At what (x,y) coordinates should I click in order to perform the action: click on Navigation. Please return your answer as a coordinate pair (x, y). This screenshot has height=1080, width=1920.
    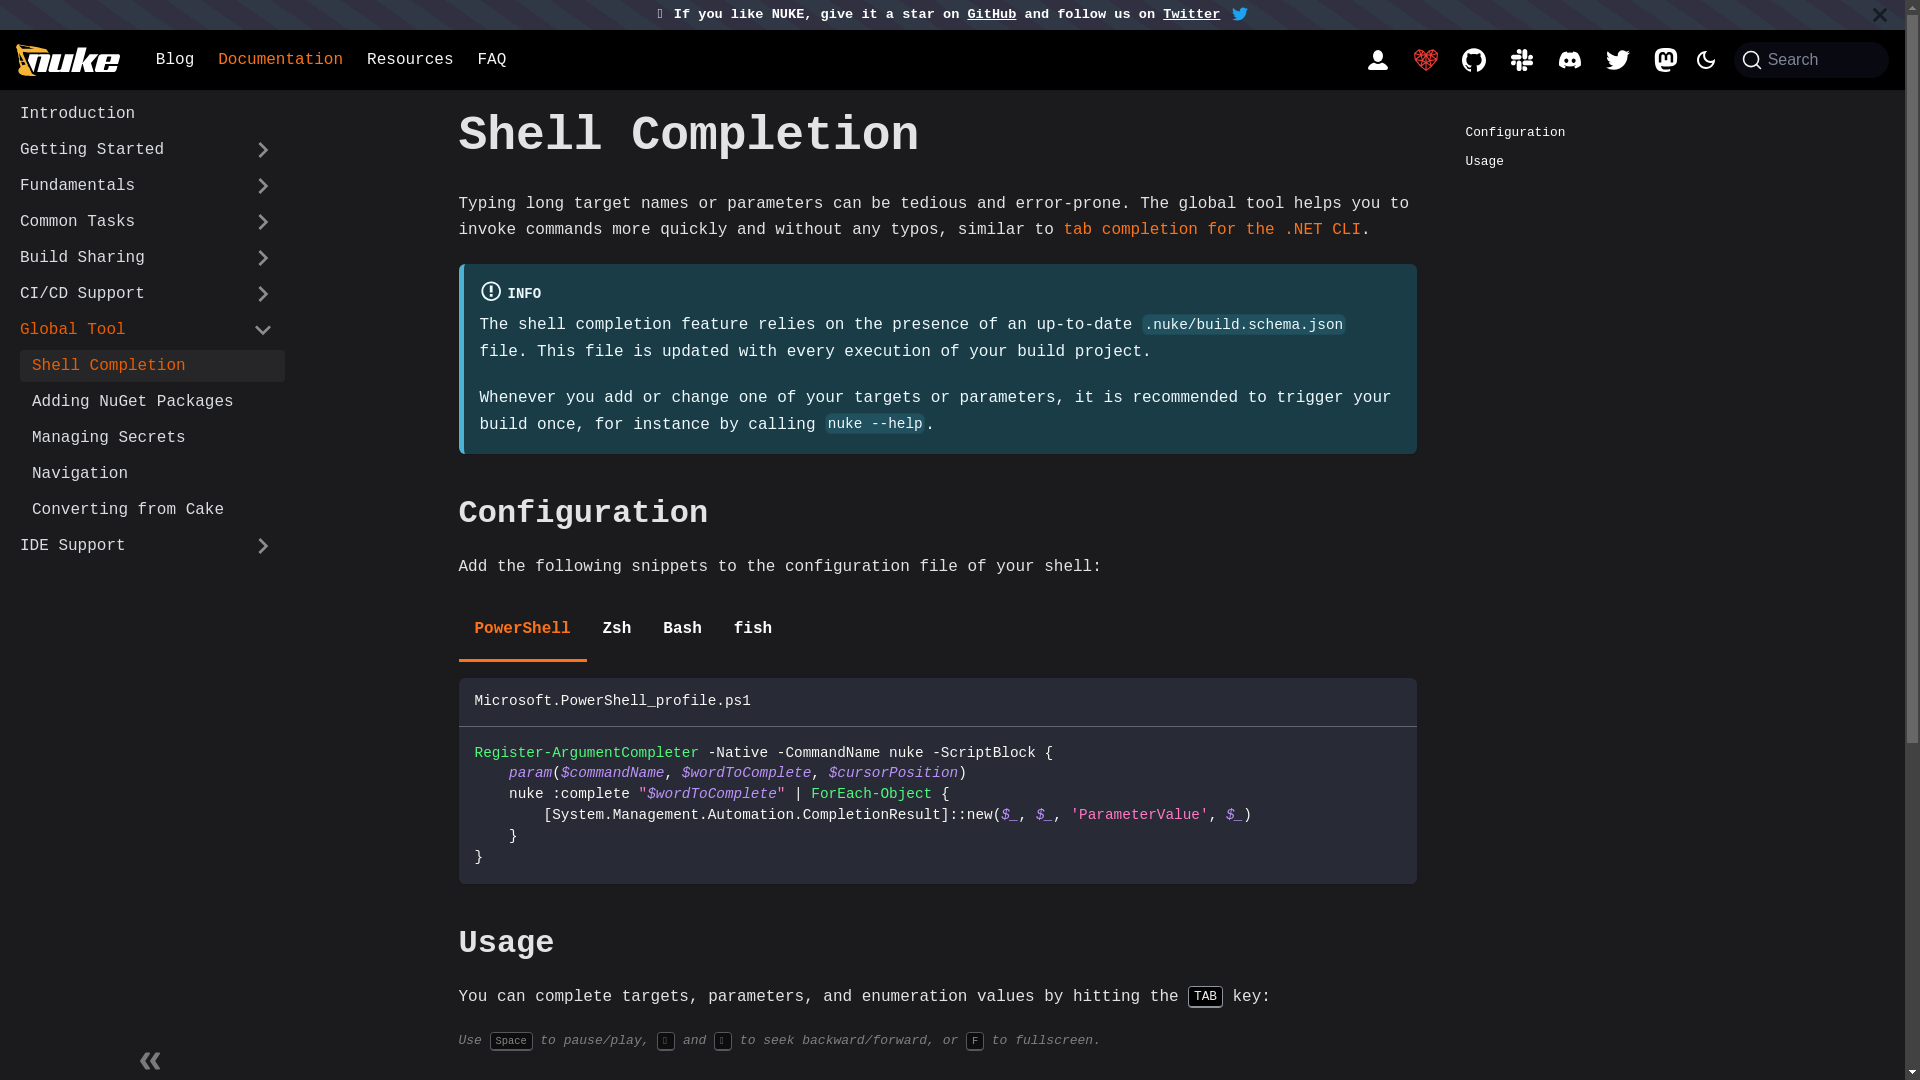
    Looking at the image, I should click on (152, 474).